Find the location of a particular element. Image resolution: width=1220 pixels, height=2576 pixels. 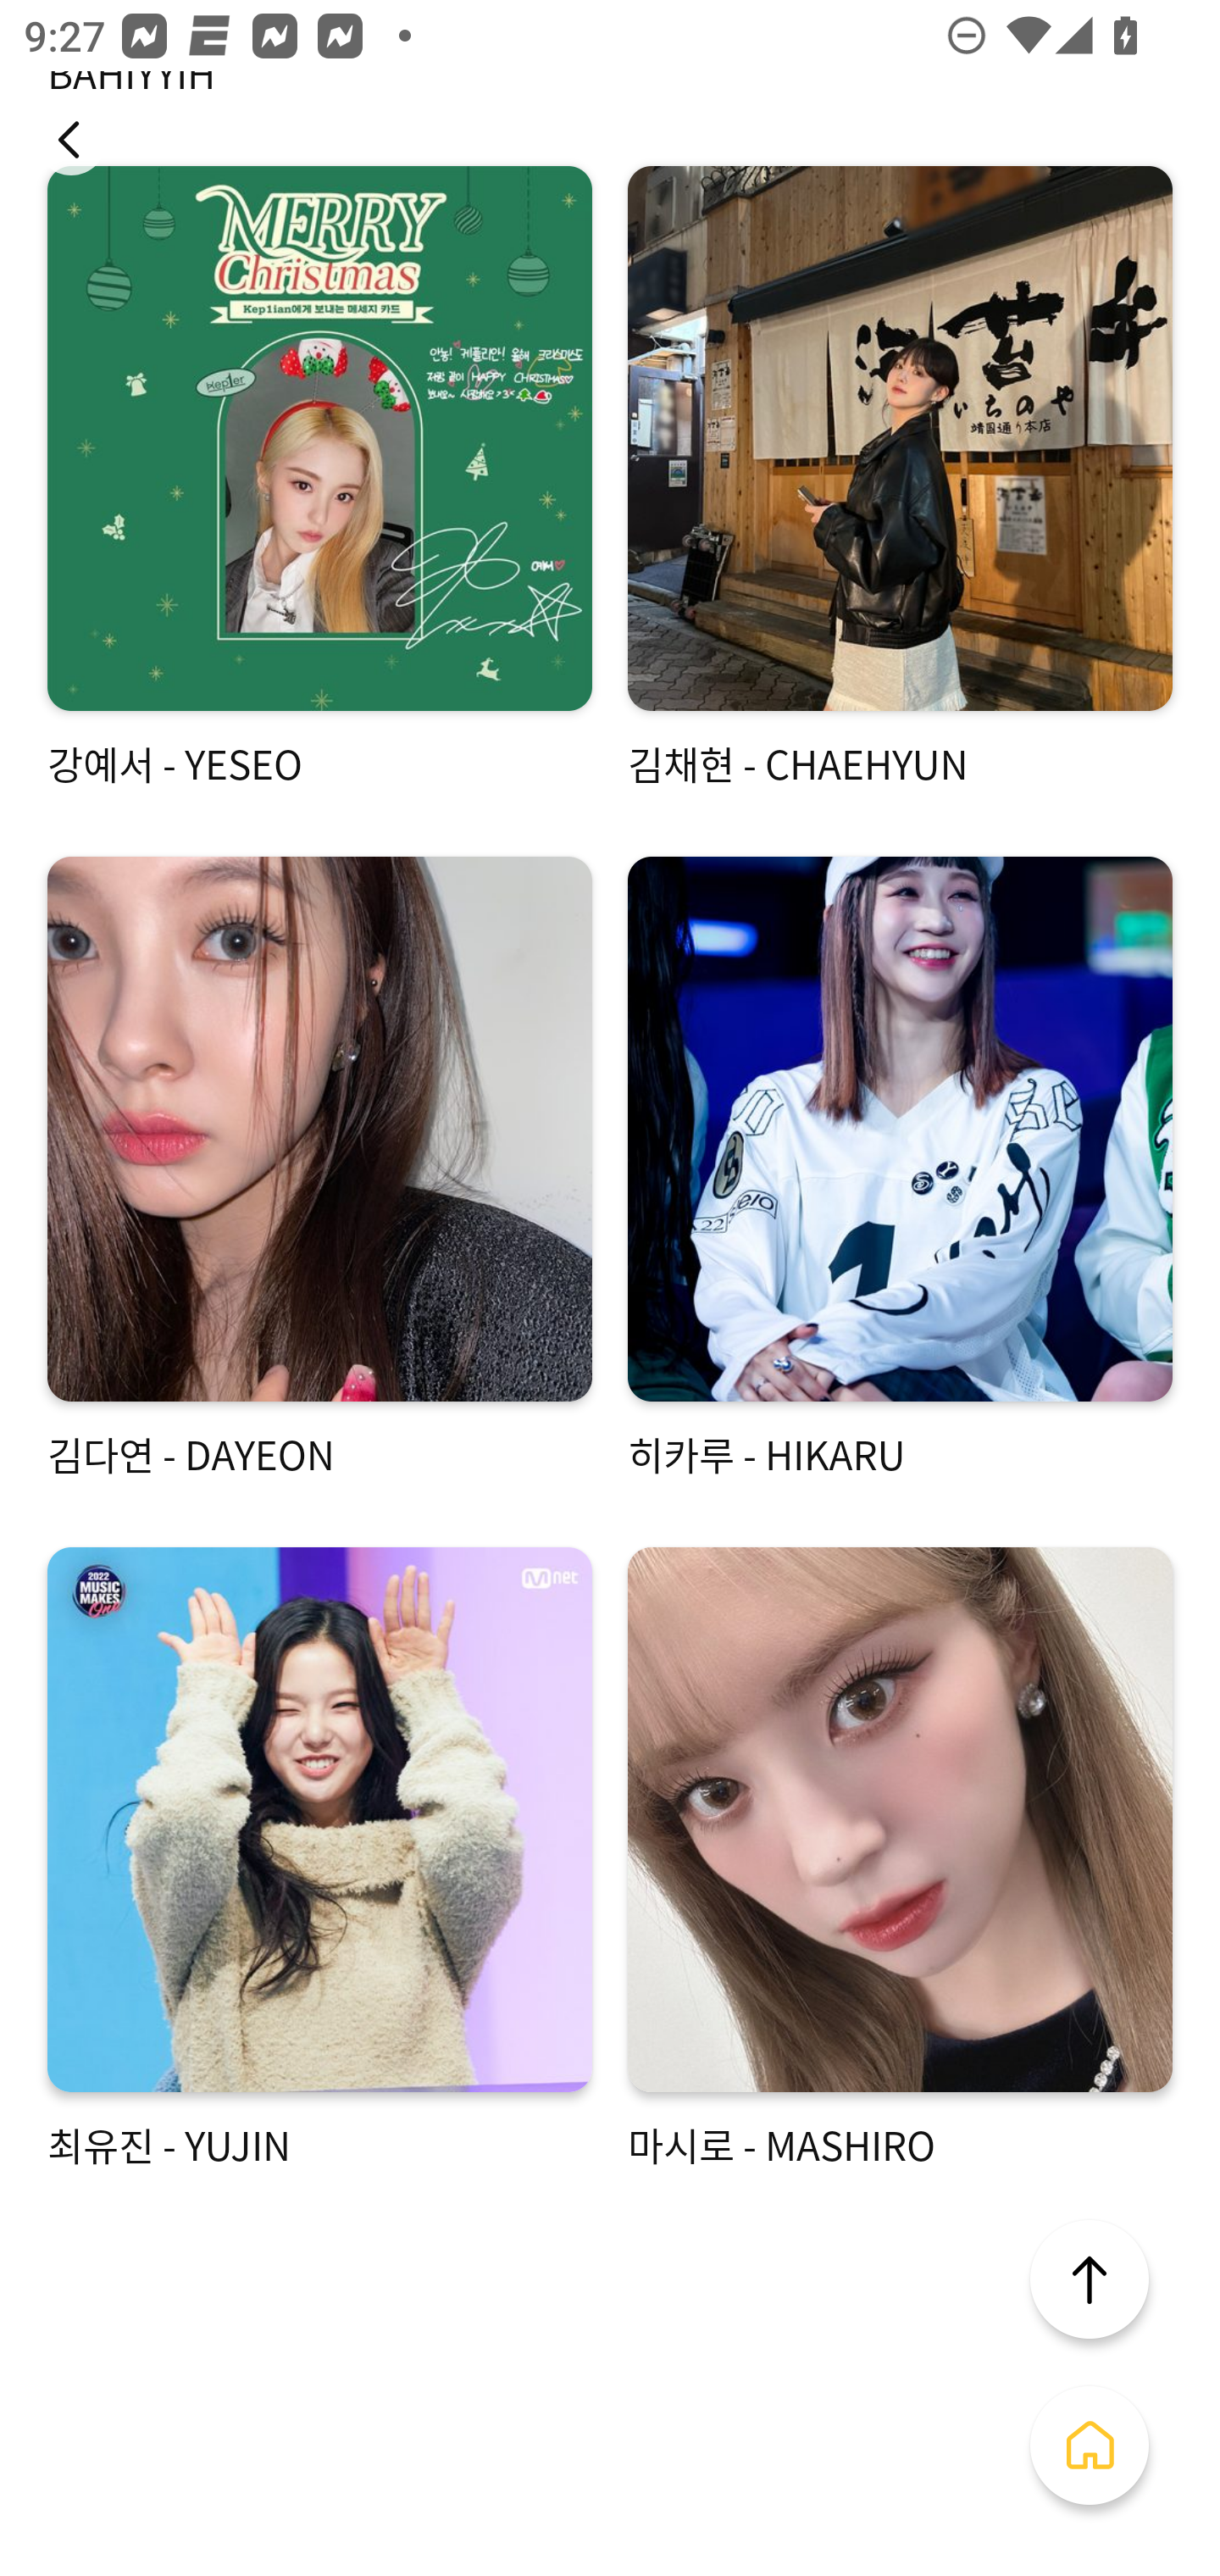

김다연  -  DAYEON is located at coordinates (319, 1169).